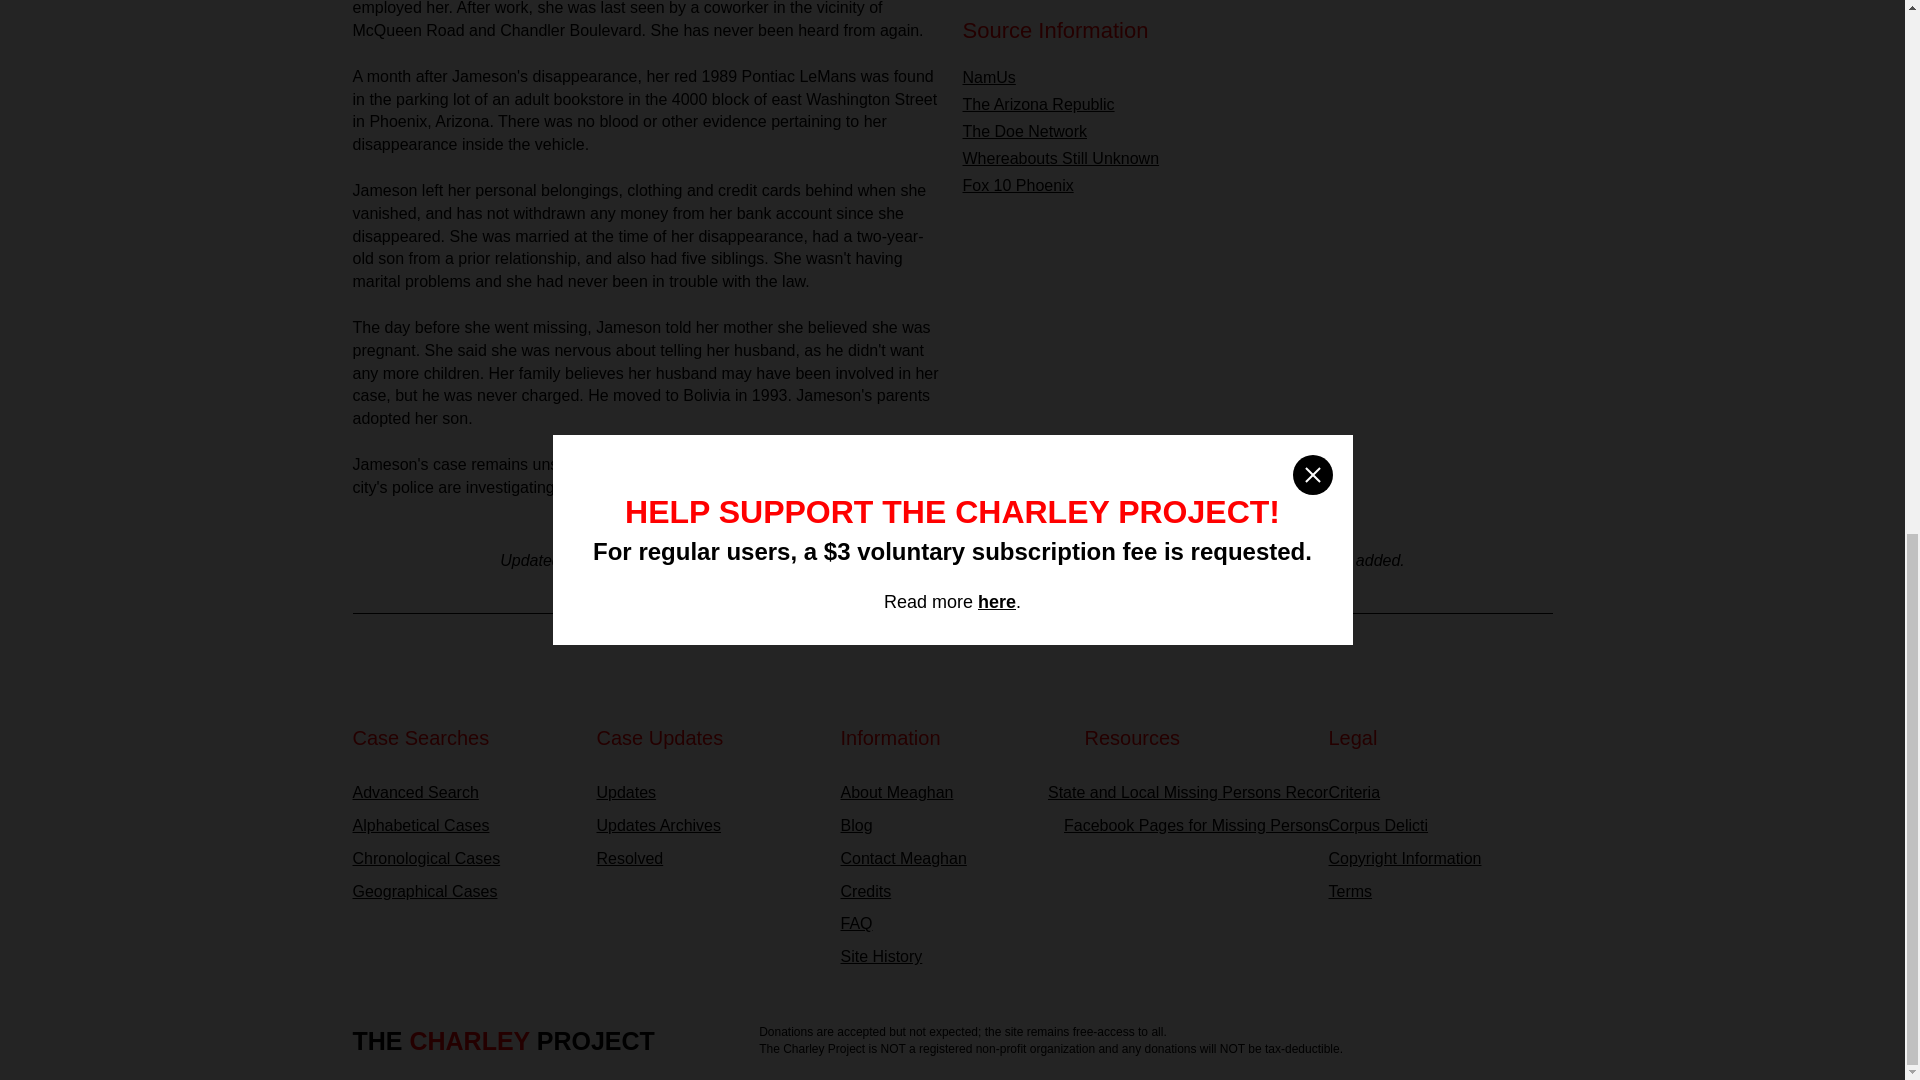 Image resolution: width=1920 pixels, height=1080 pixels. What do you see at coordinates (464, 826) in the screenshot?
I see `Alphabetical Cases` at bounding box center [464, 826].